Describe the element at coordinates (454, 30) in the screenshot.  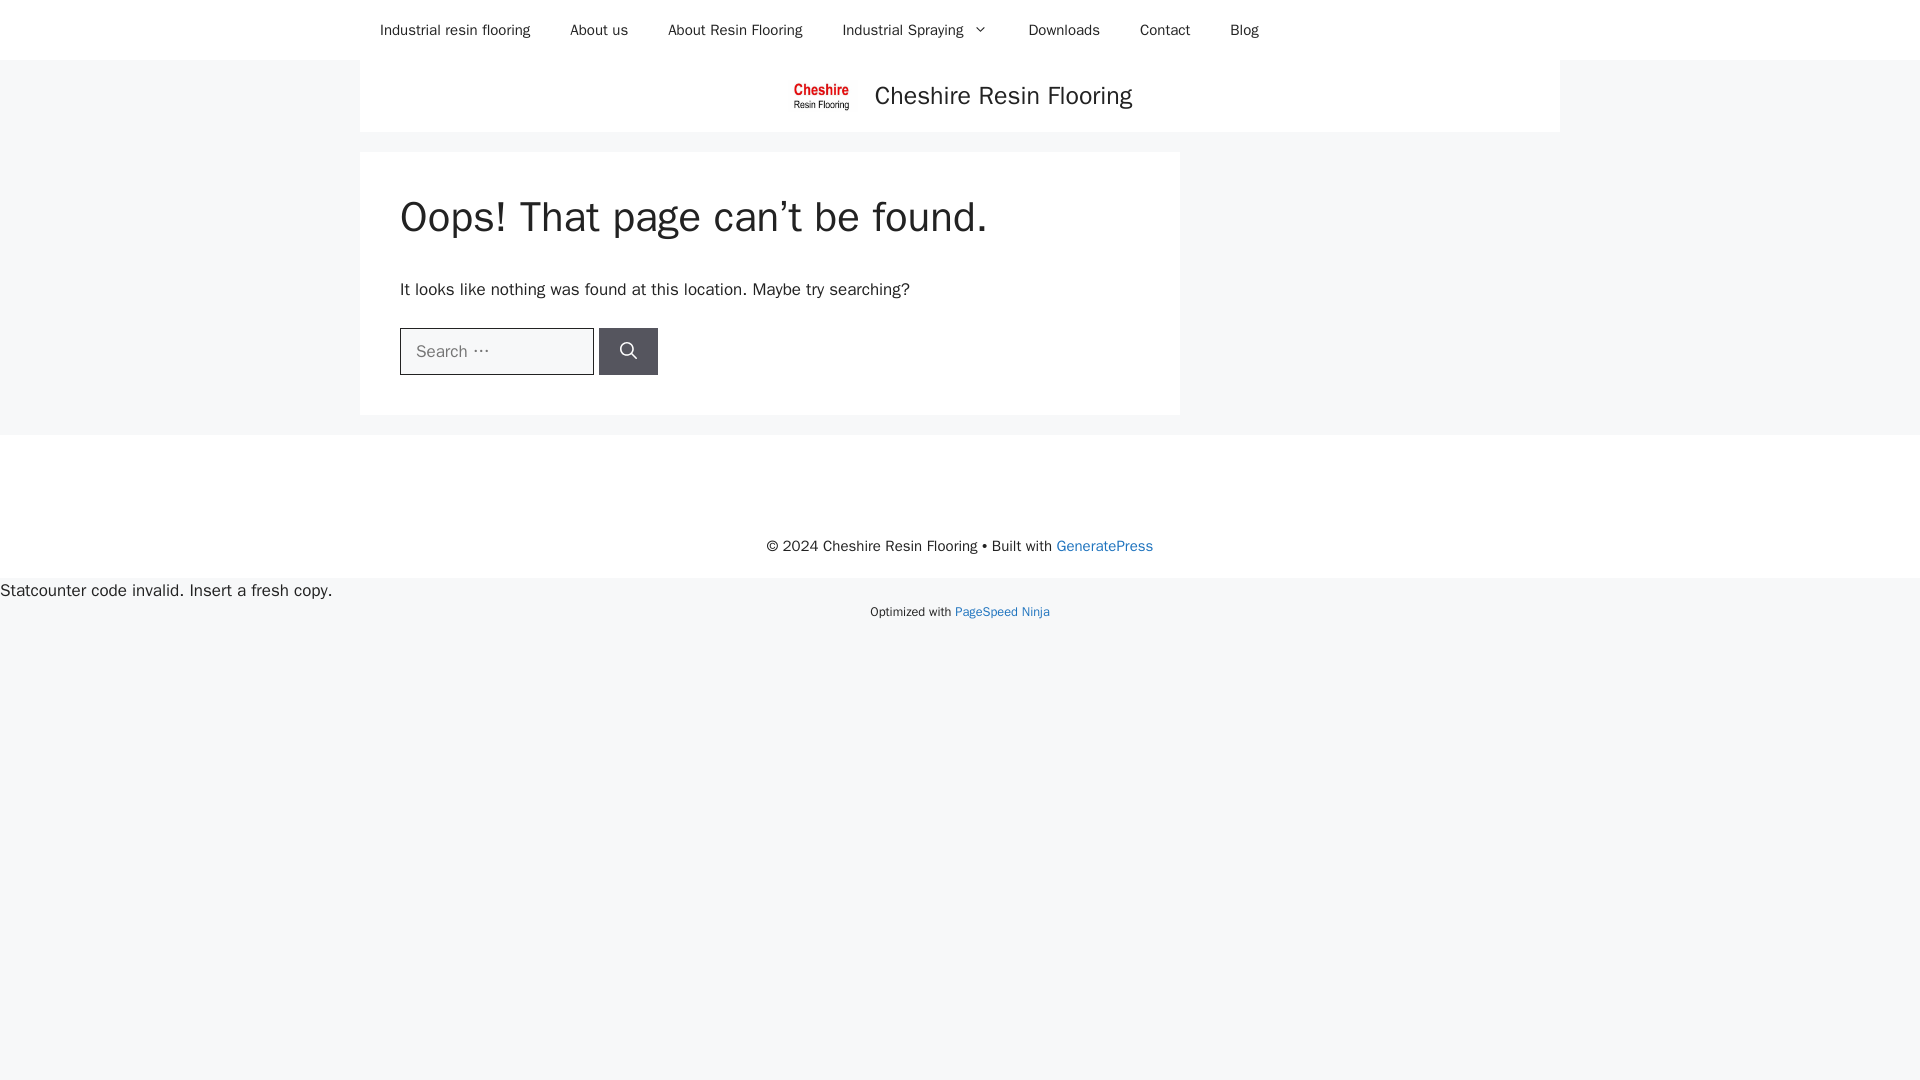
I see `Industrial resin flooring` at that location.